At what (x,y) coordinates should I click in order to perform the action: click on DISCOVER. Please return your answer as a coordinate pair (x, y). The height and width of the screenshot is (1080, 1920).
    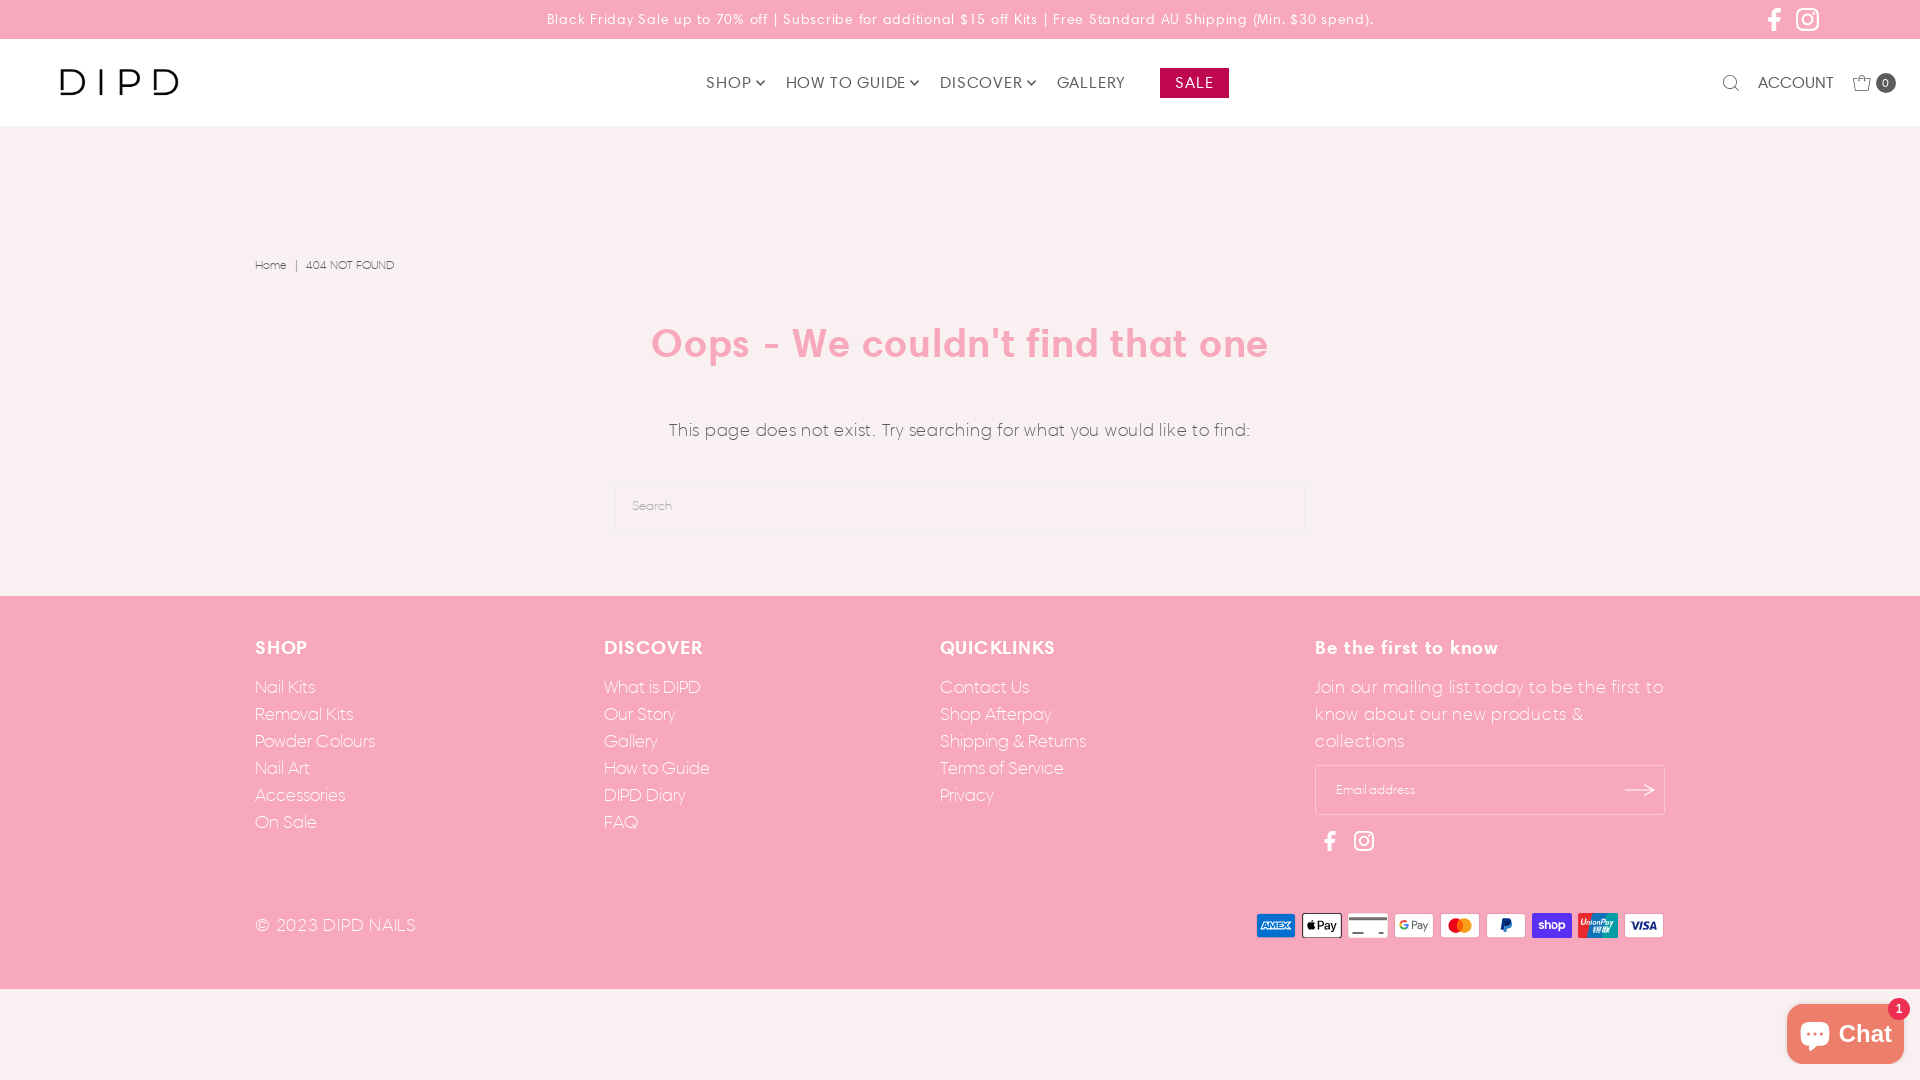
    Looking at the image, I should click on (981, 83).